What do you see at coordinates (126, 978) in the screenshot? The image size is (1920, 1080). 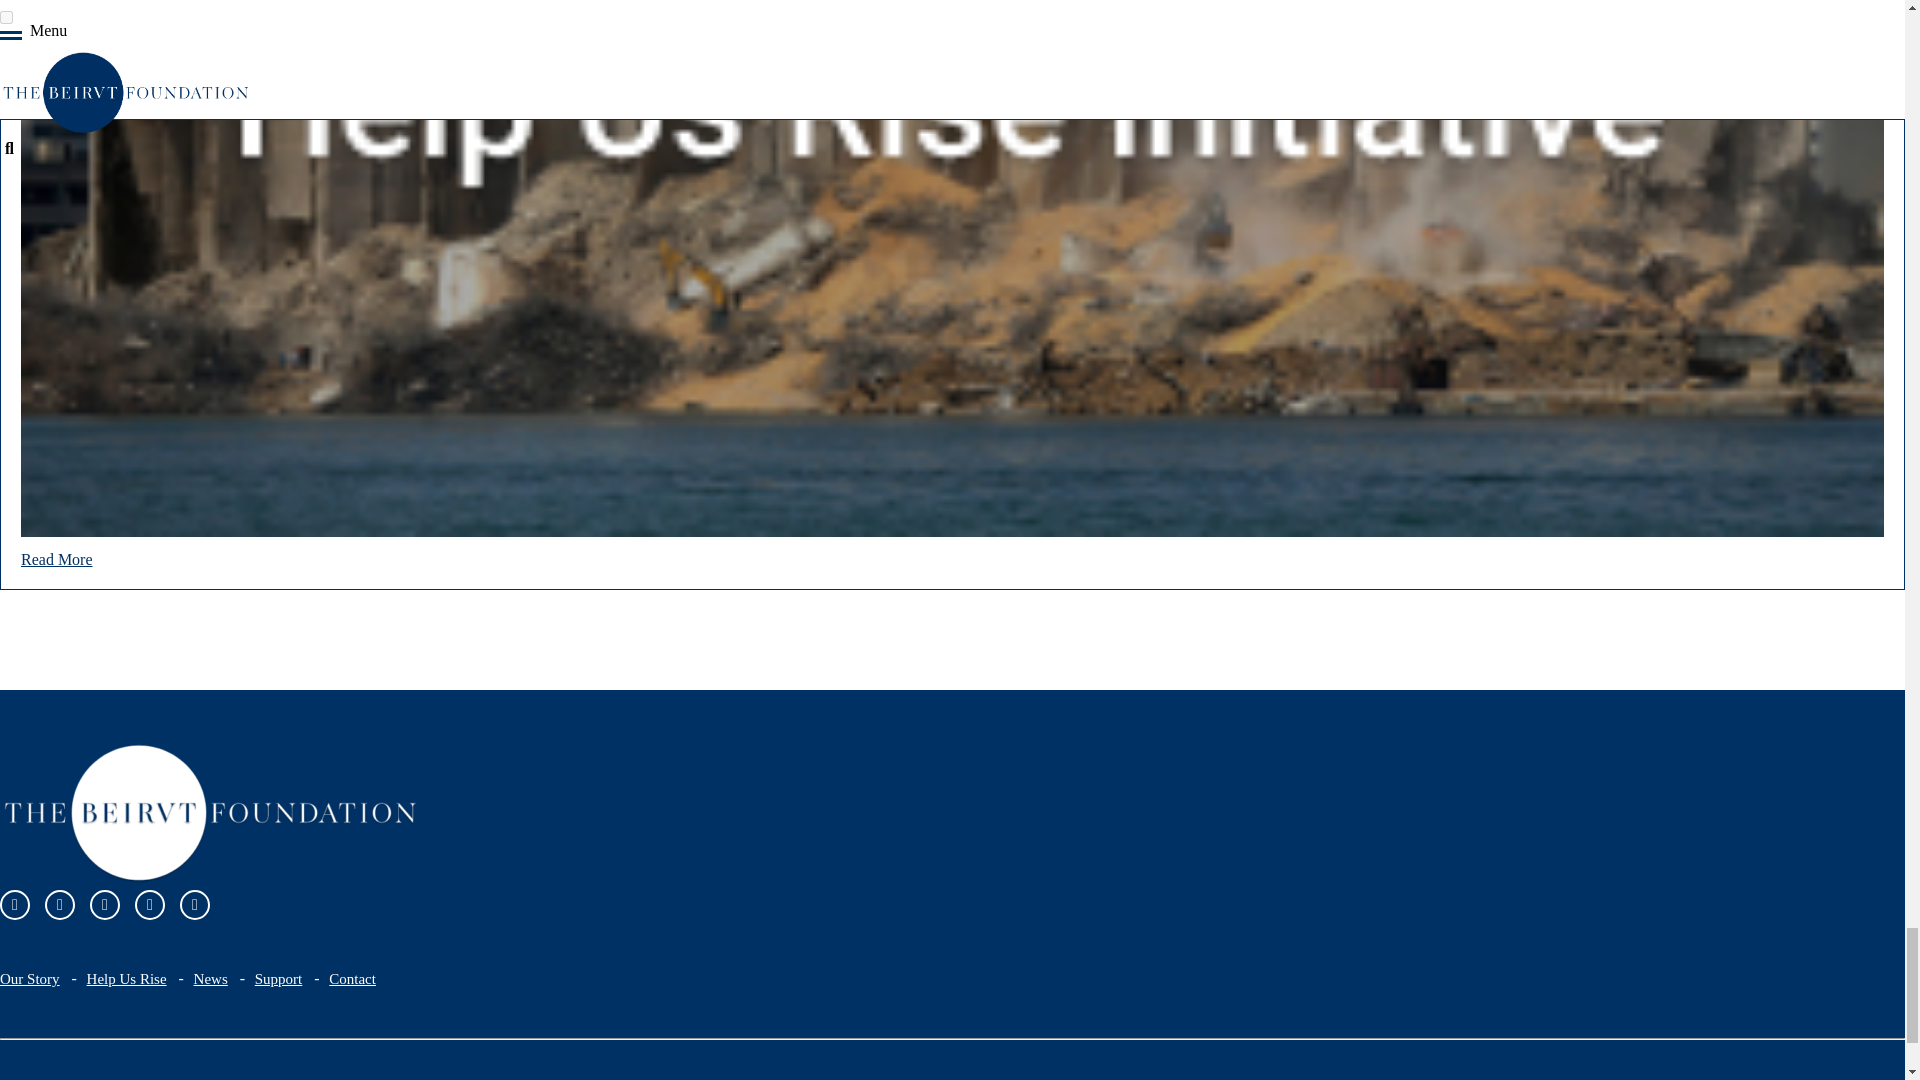 I see `Help Us Rise` at bounding box center [126, 978].